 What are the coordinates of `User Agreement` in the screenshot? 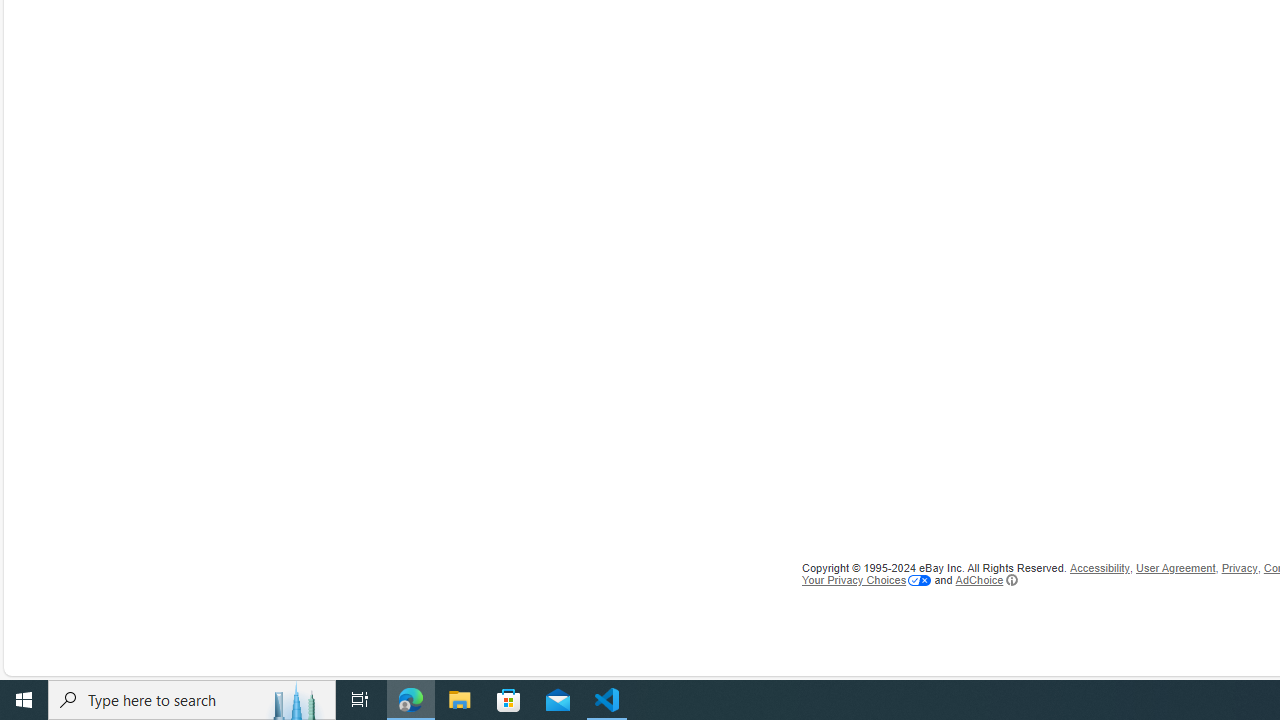 It's located at (1176, 568).